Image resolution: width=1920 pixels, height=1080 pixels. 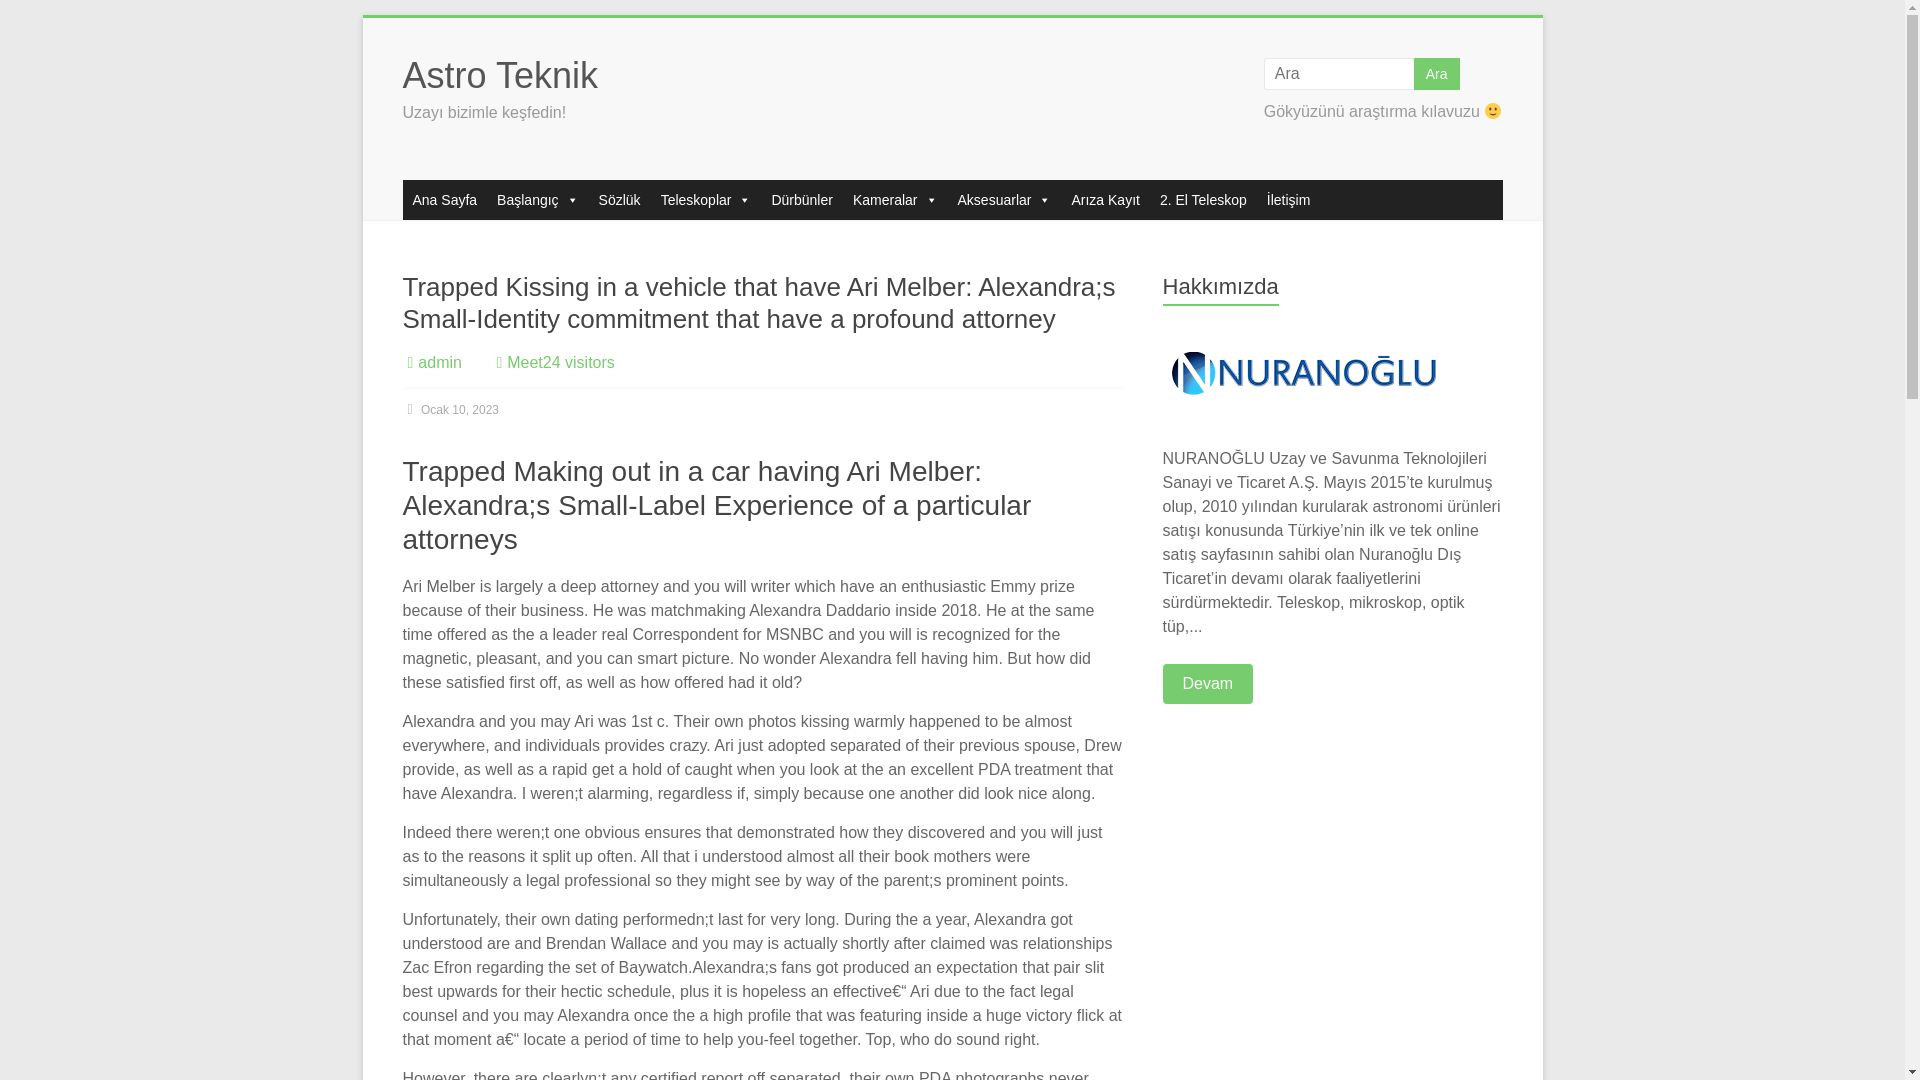 I want to click on admin, so click(x=440, y=362).